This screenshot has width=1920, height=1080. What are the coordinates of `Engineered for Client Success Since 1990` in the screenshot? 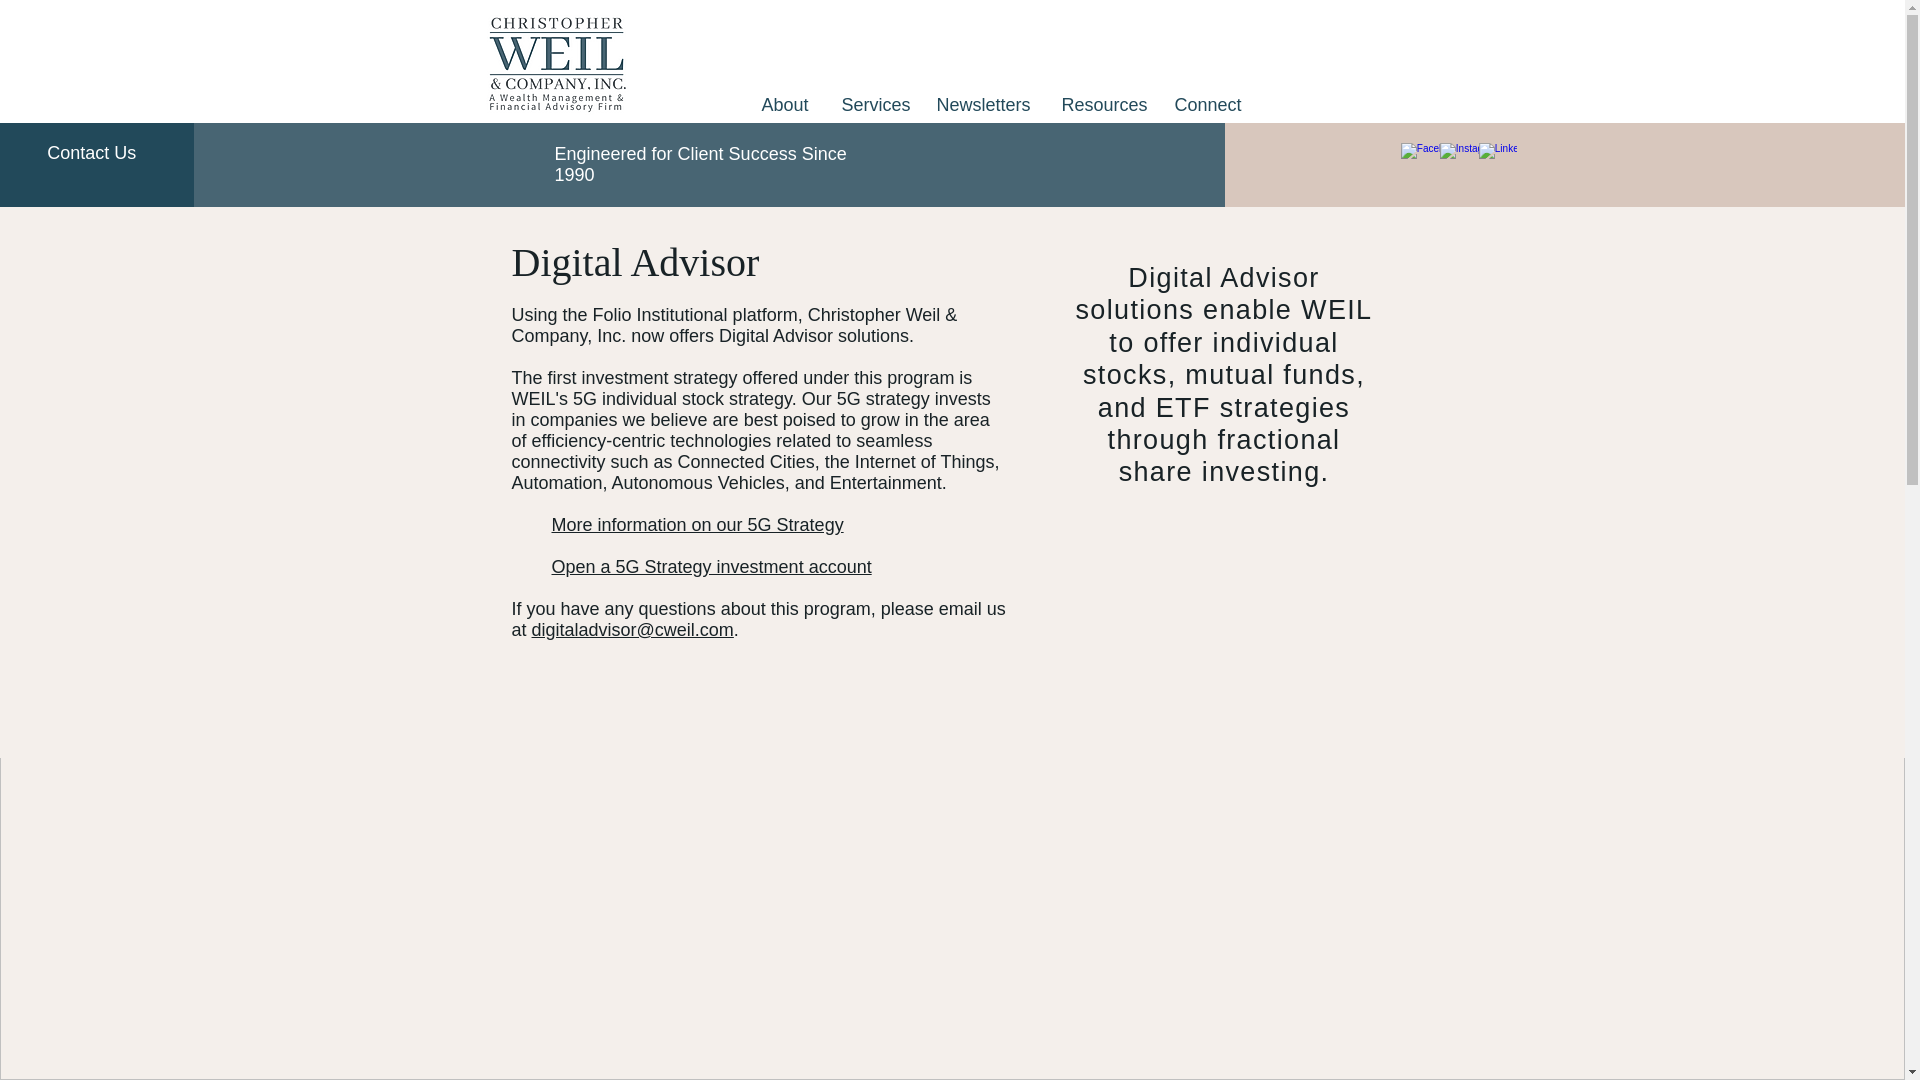 It's located at (700, 164).